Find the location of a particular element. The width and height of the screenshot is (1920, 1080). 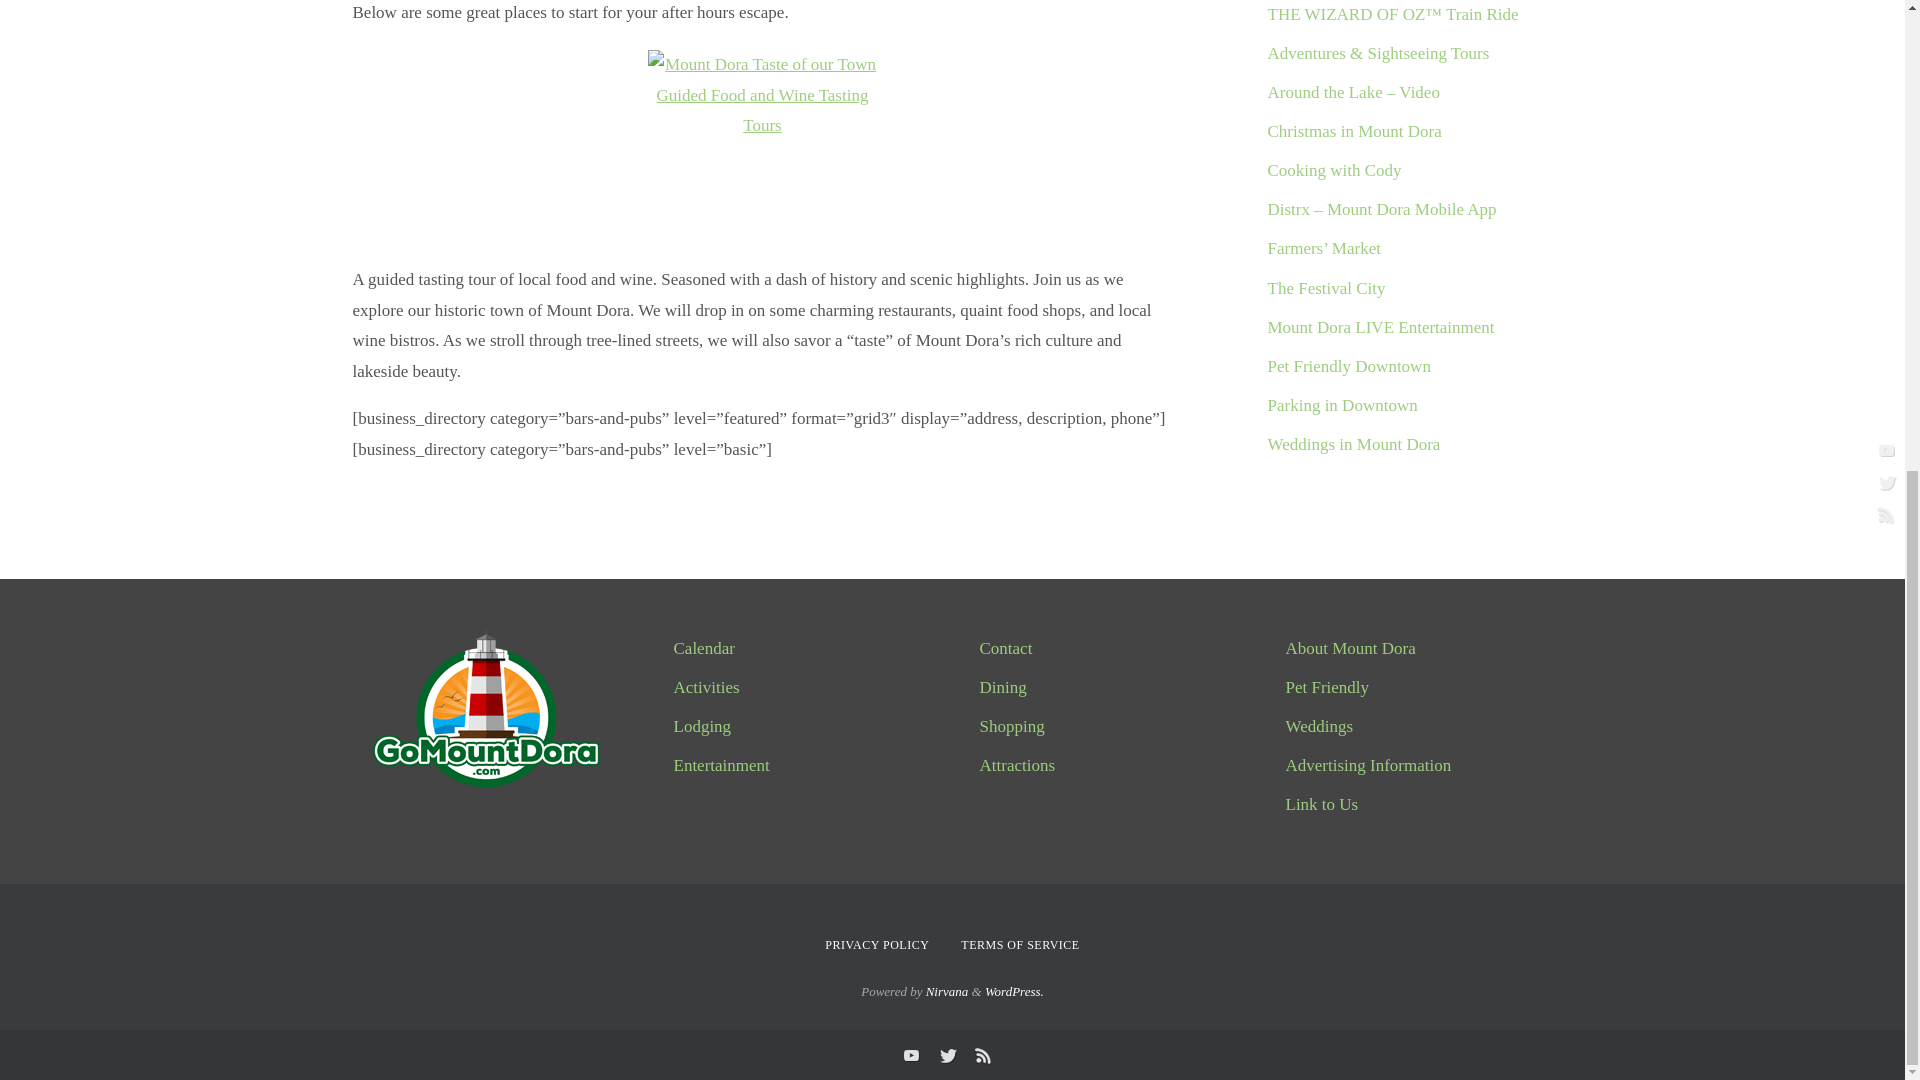

Semantic Personal Publishing Platform is located at coordinates (1014, 991).